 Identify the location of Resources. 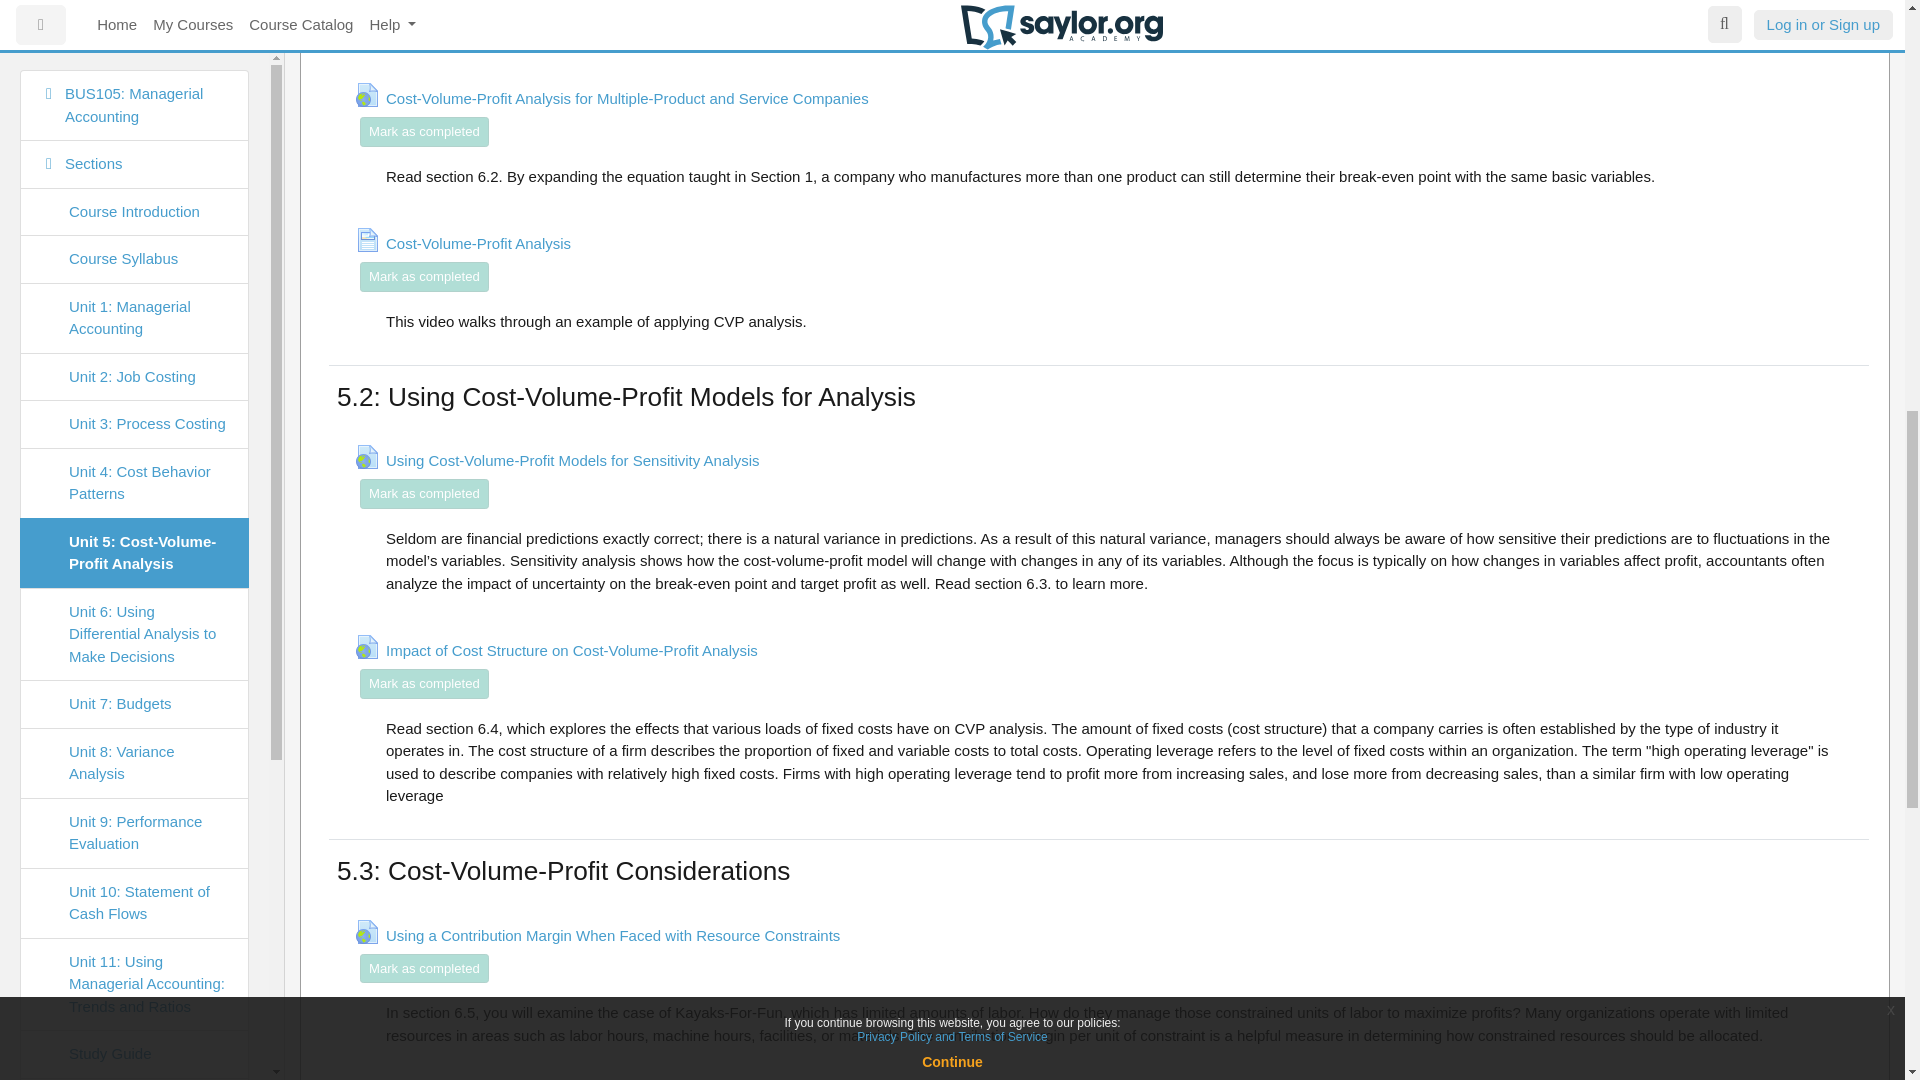
(134, 186).